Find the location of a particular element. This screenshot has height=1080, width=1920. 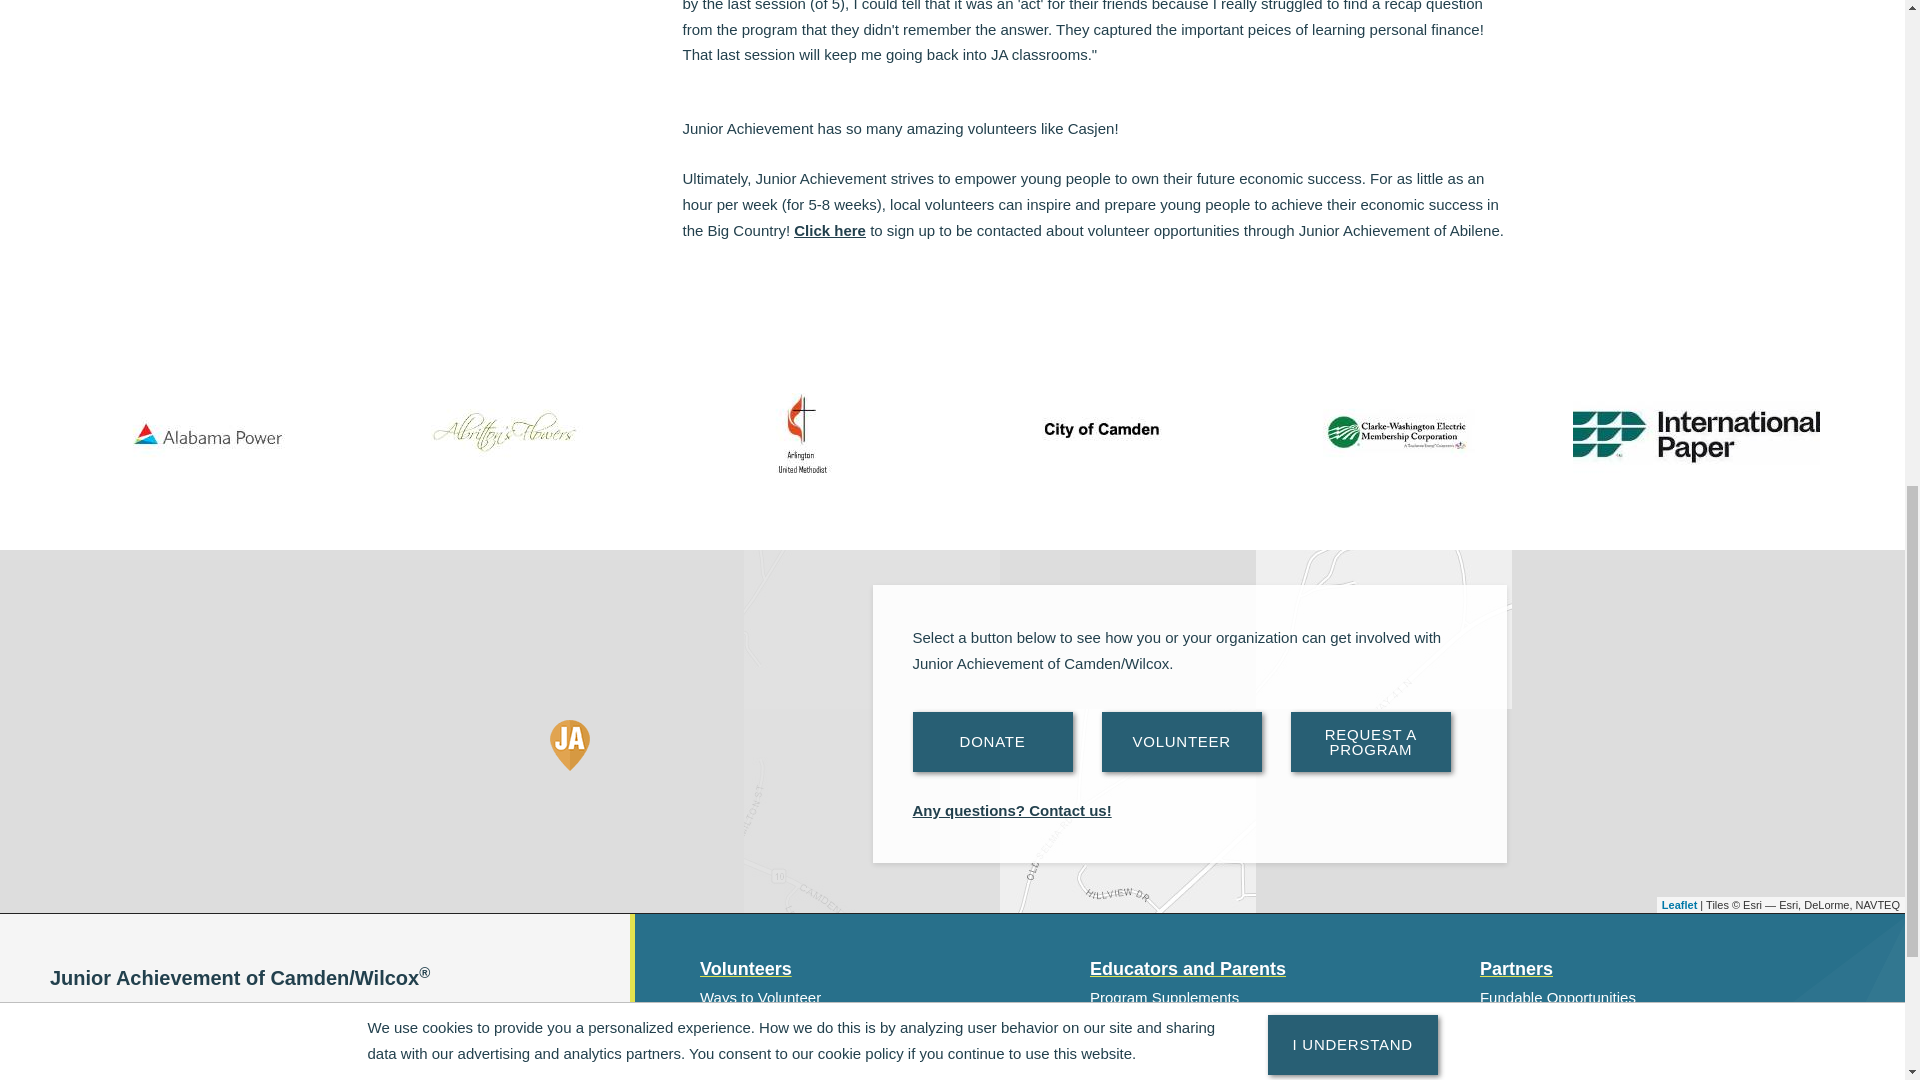

DONATE is located at coordinates (992, 742).